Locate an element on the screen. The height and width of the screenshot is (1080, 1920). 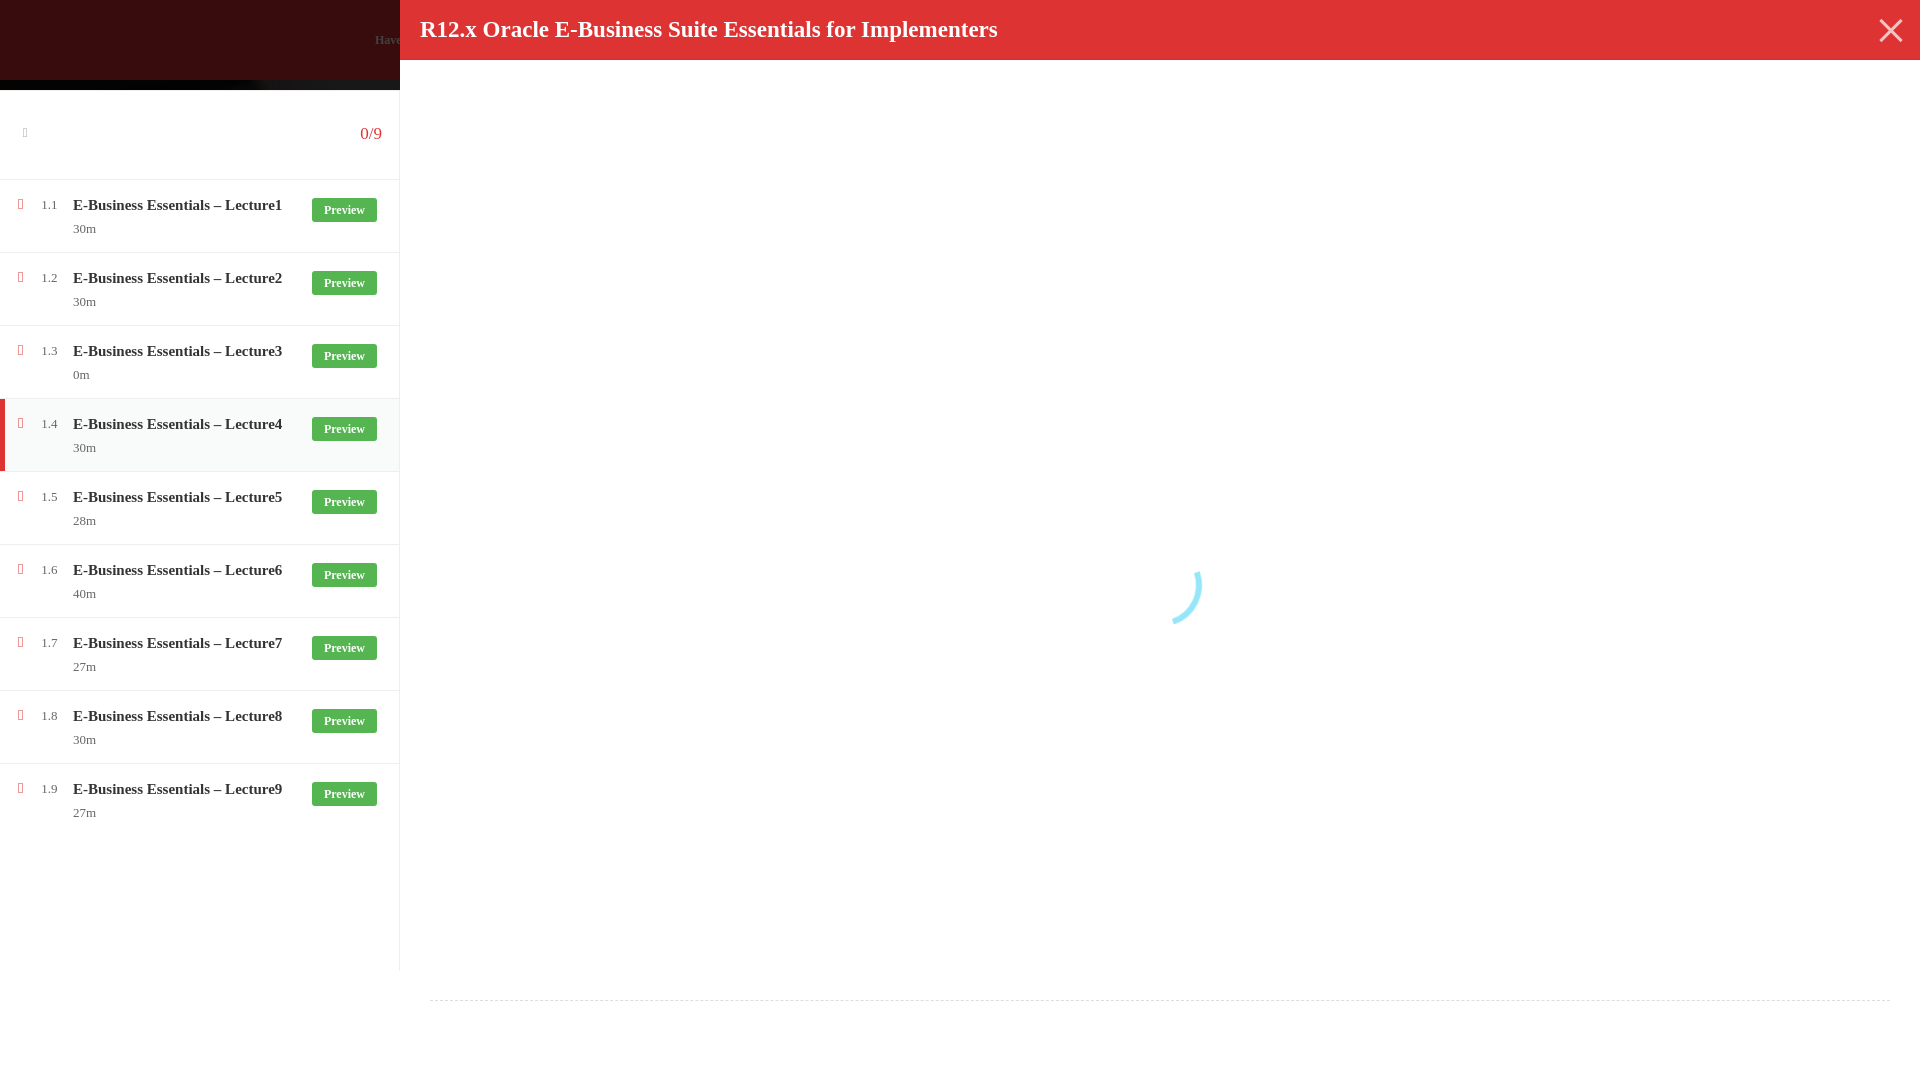
Home is located at coordinates (399, 462).